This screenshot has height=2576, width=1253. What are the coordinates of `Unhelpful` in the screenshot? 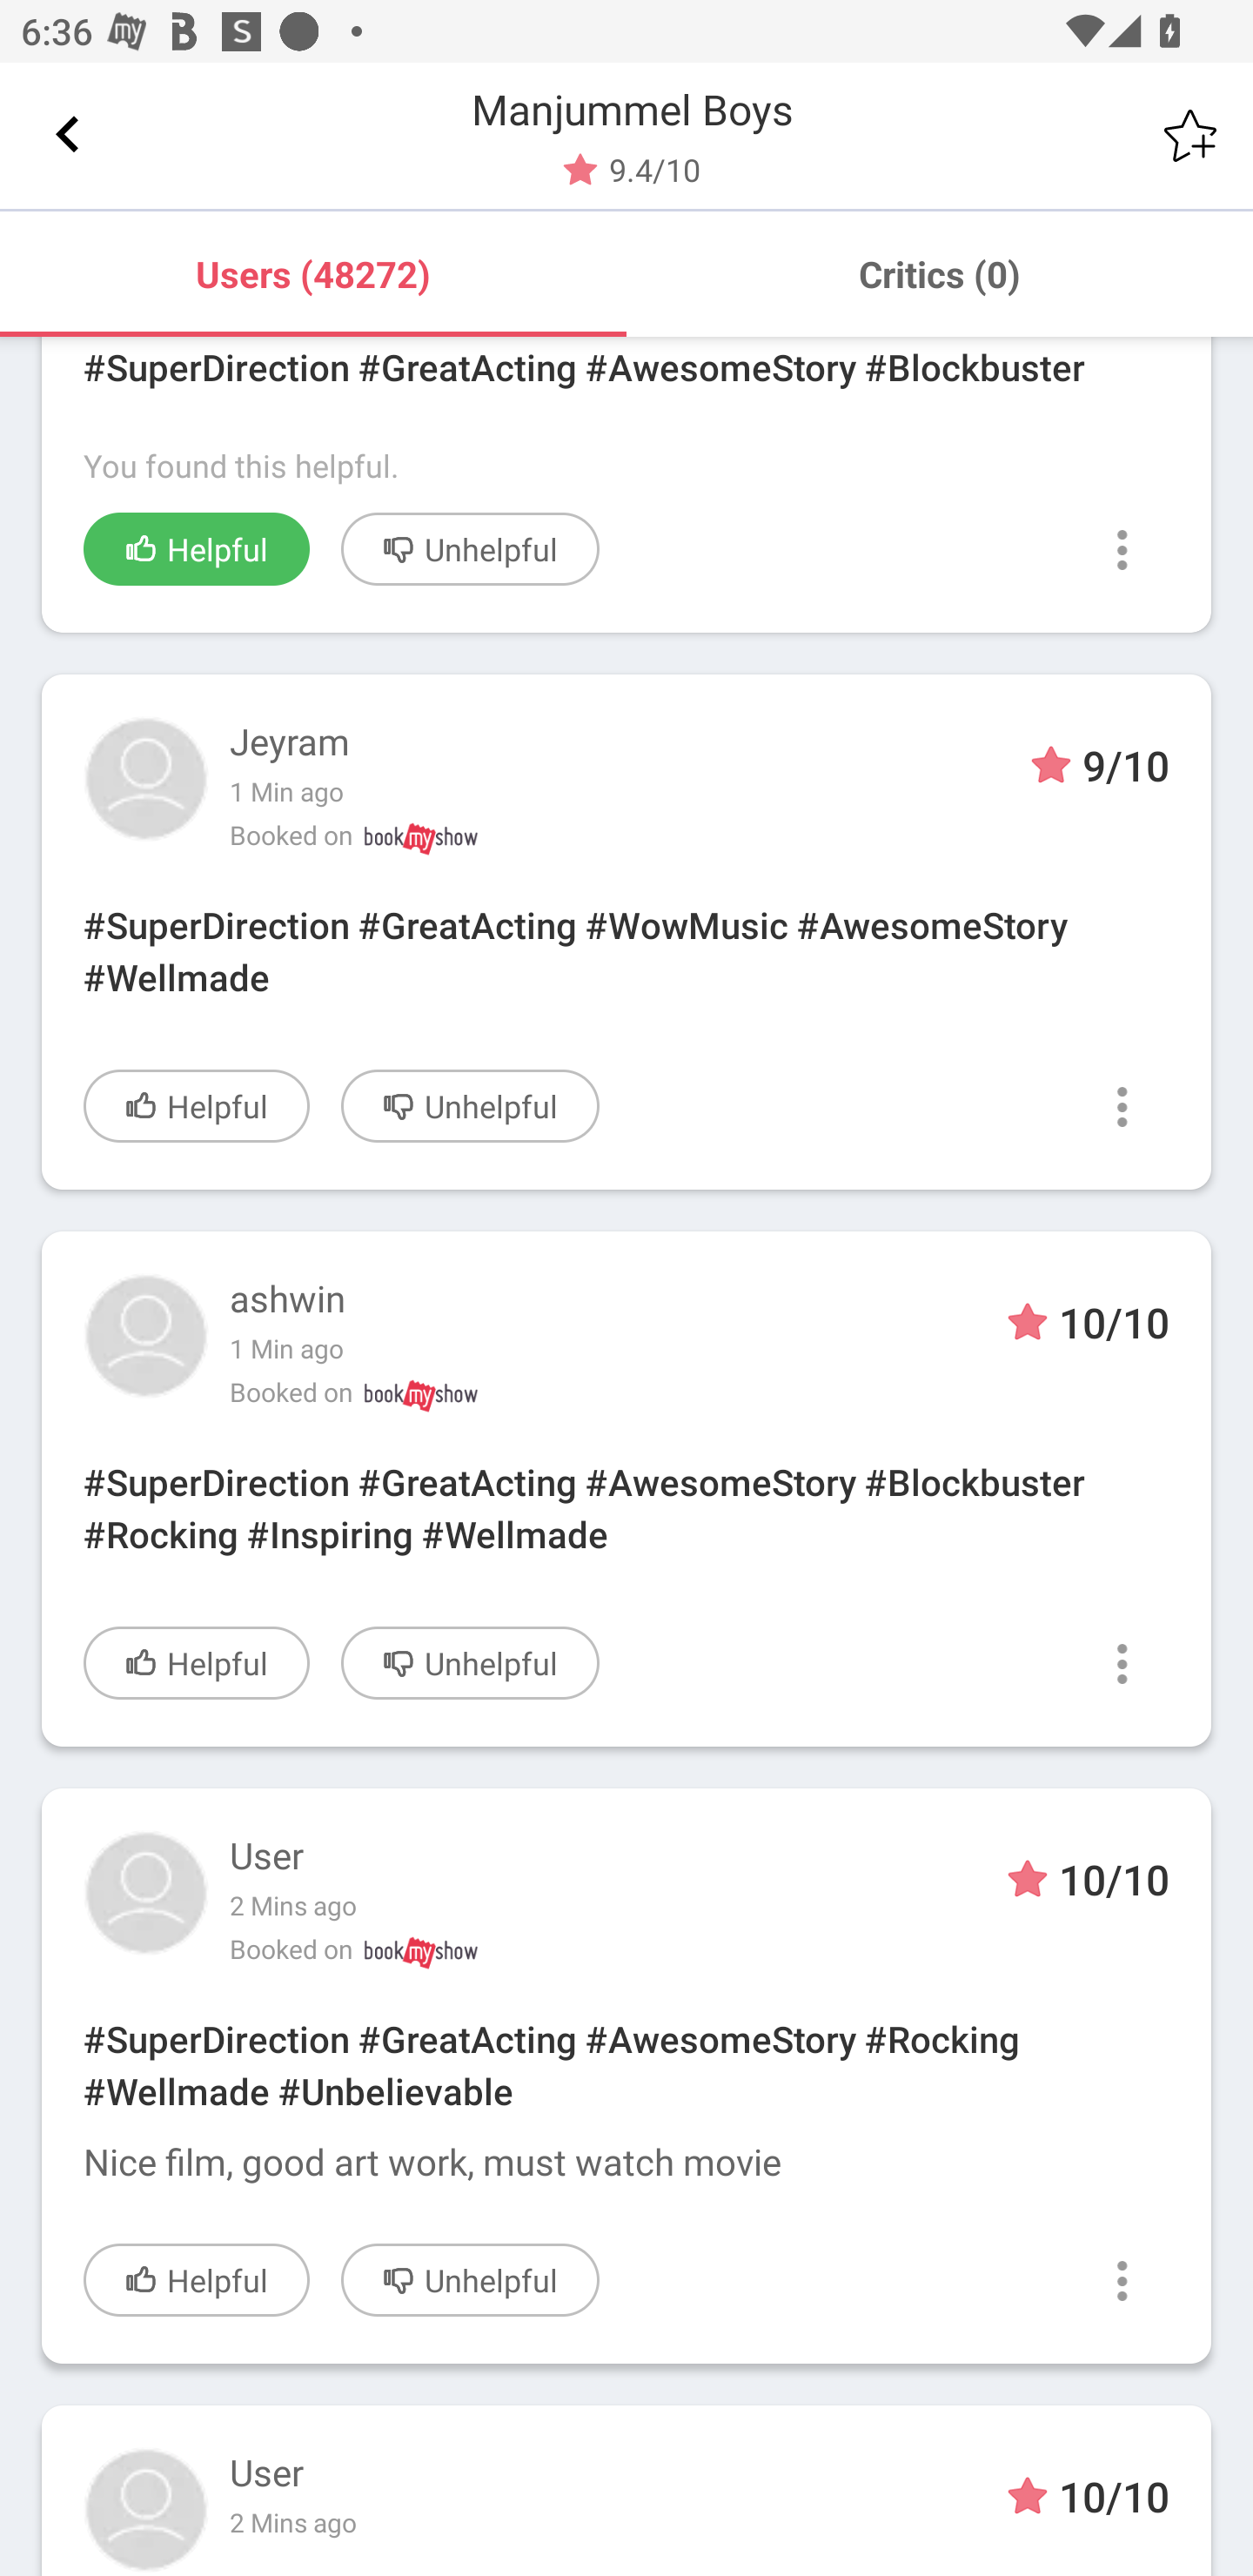 It's located at (470, 1662).